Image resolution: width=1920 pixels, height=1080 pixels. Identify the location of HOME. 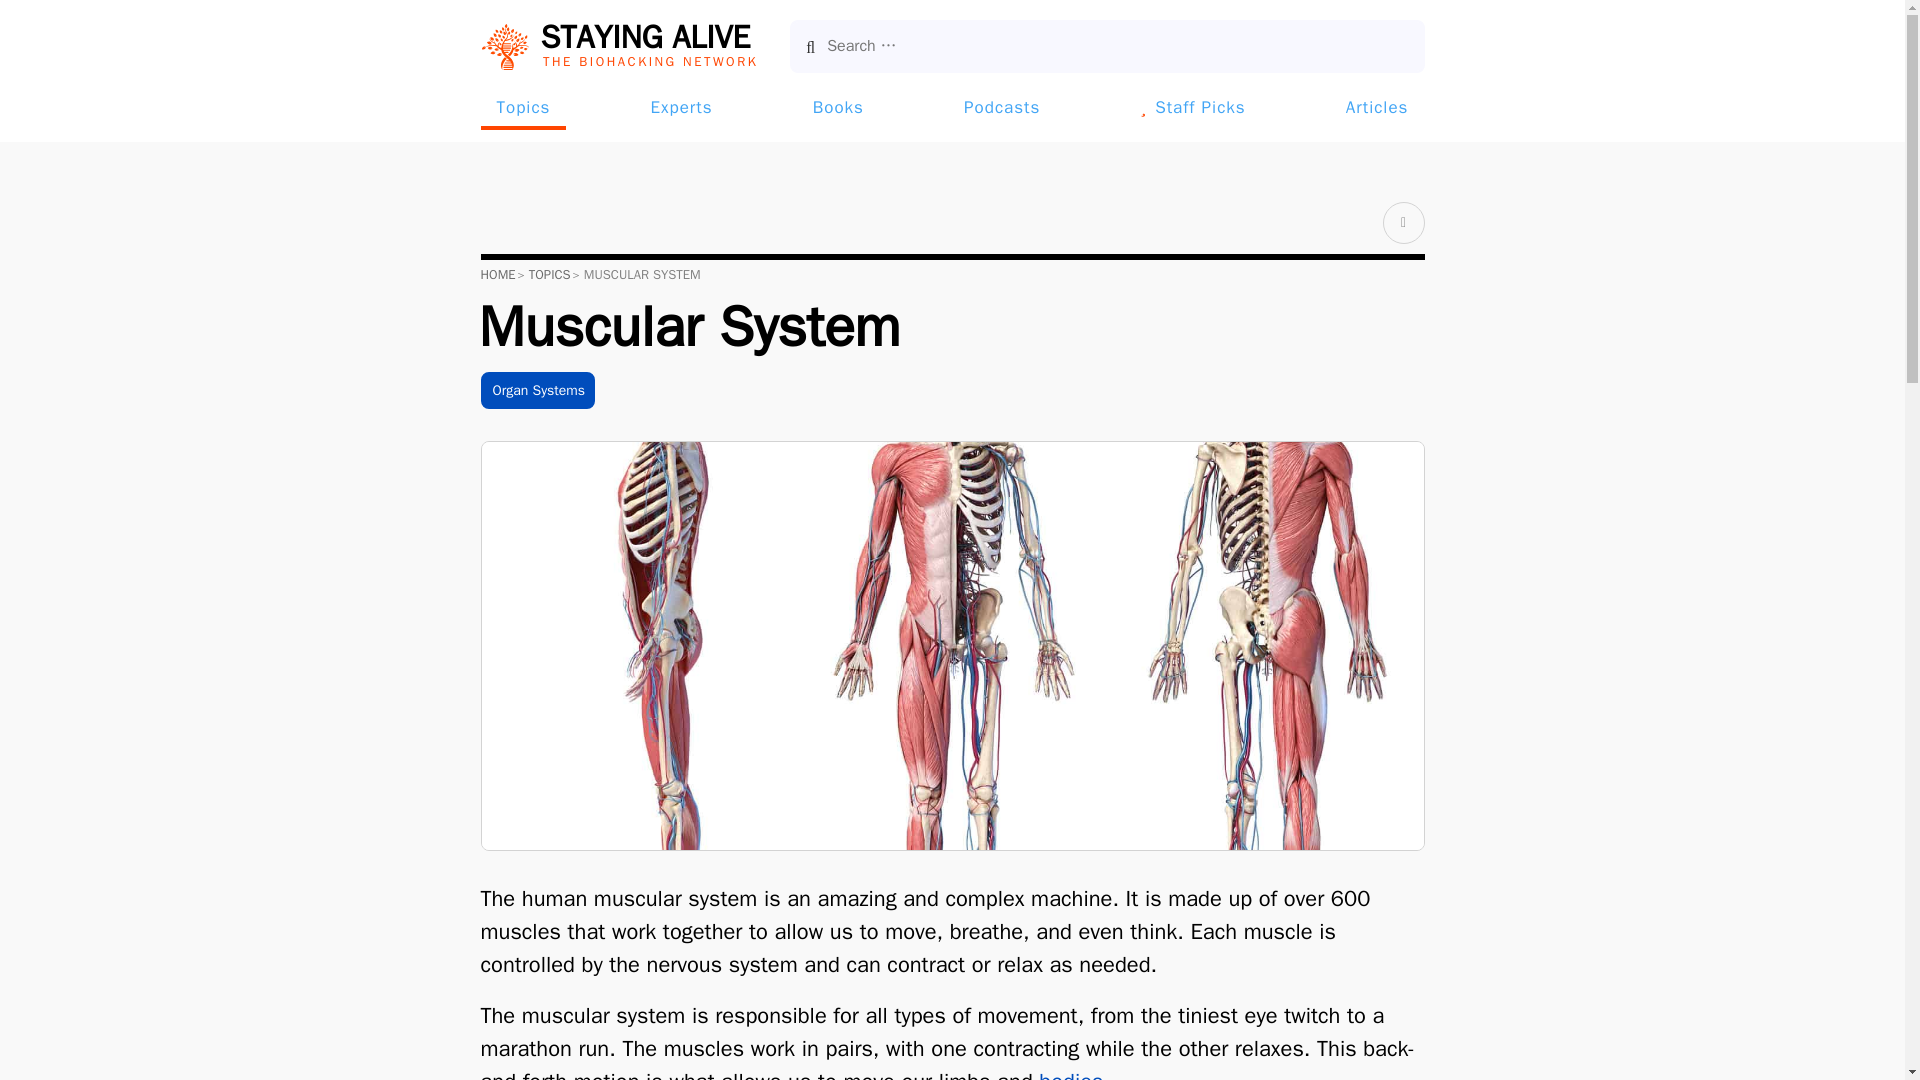
(497, 274).